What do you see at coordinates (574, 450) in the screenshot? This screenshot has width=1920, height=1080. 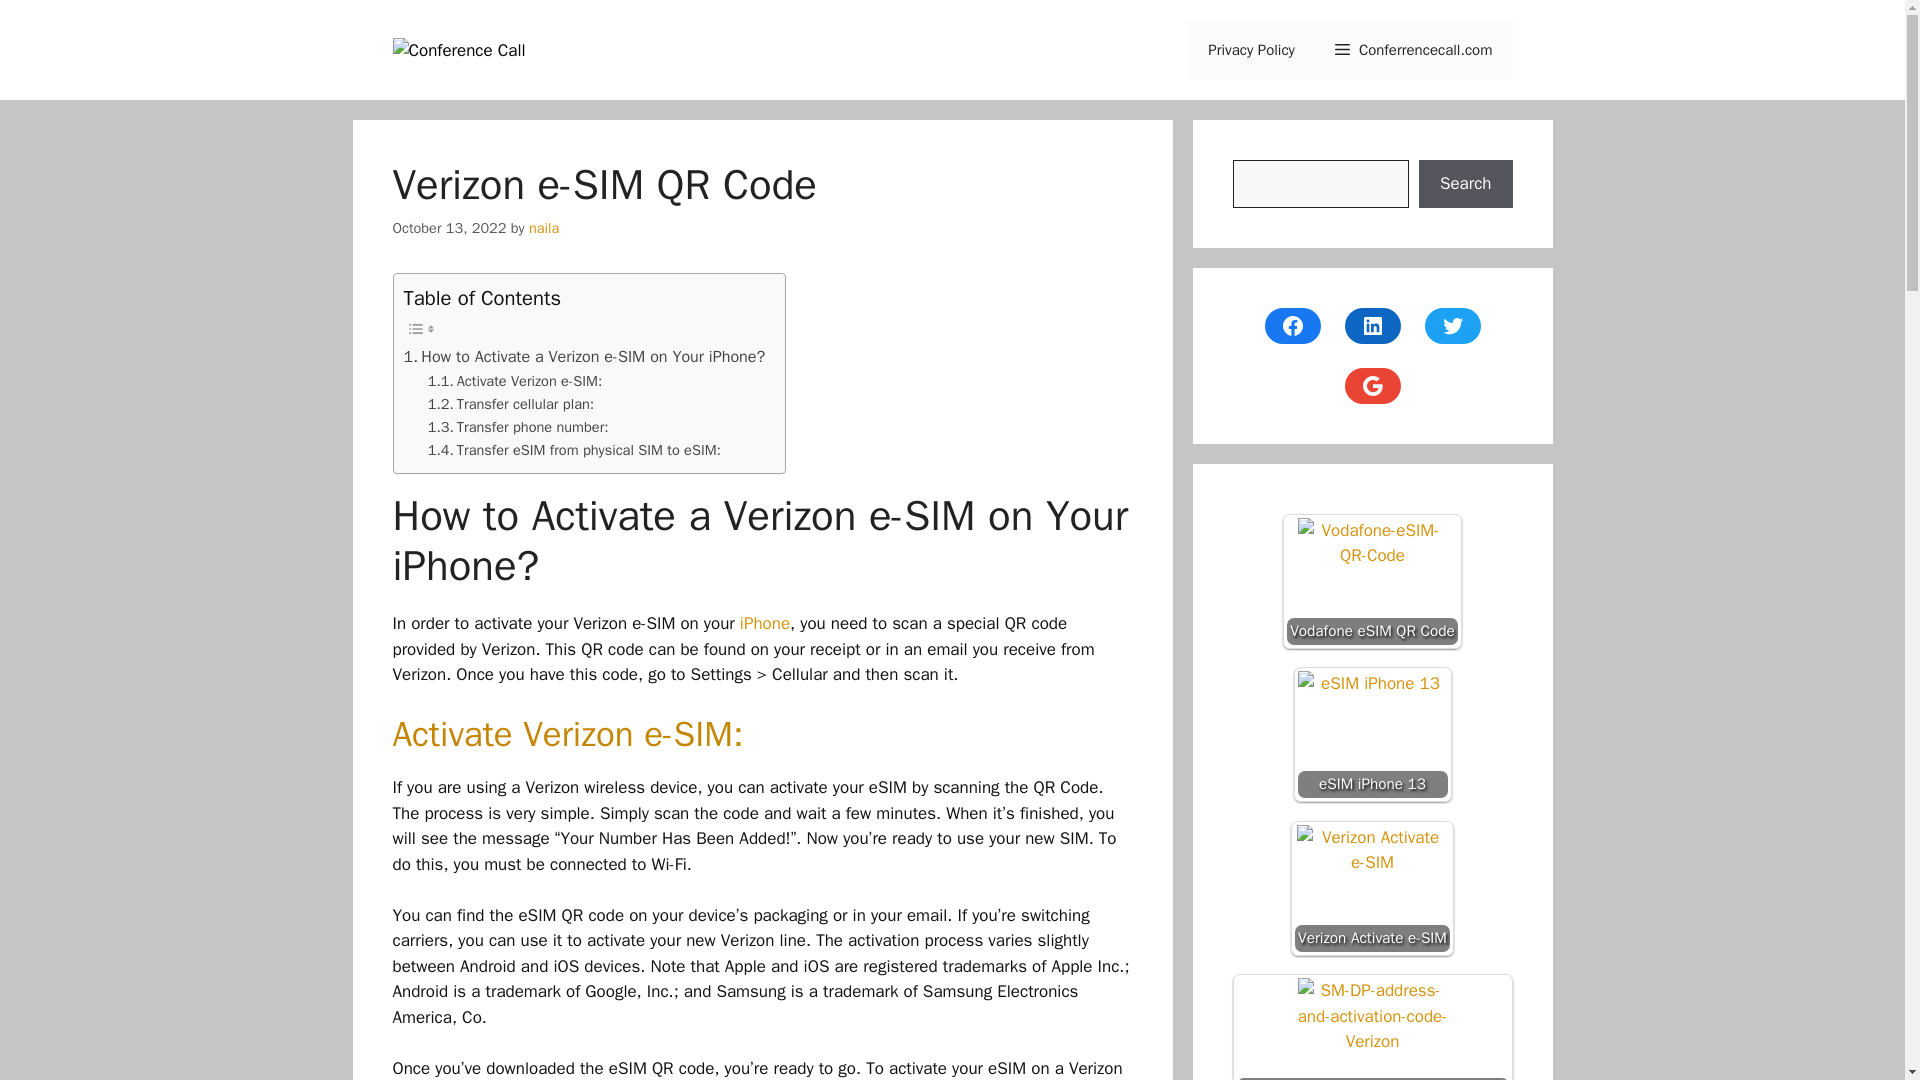 I see `Transfer eSIM from physical SIM to eSIM:` at bounding box center [574, 450].